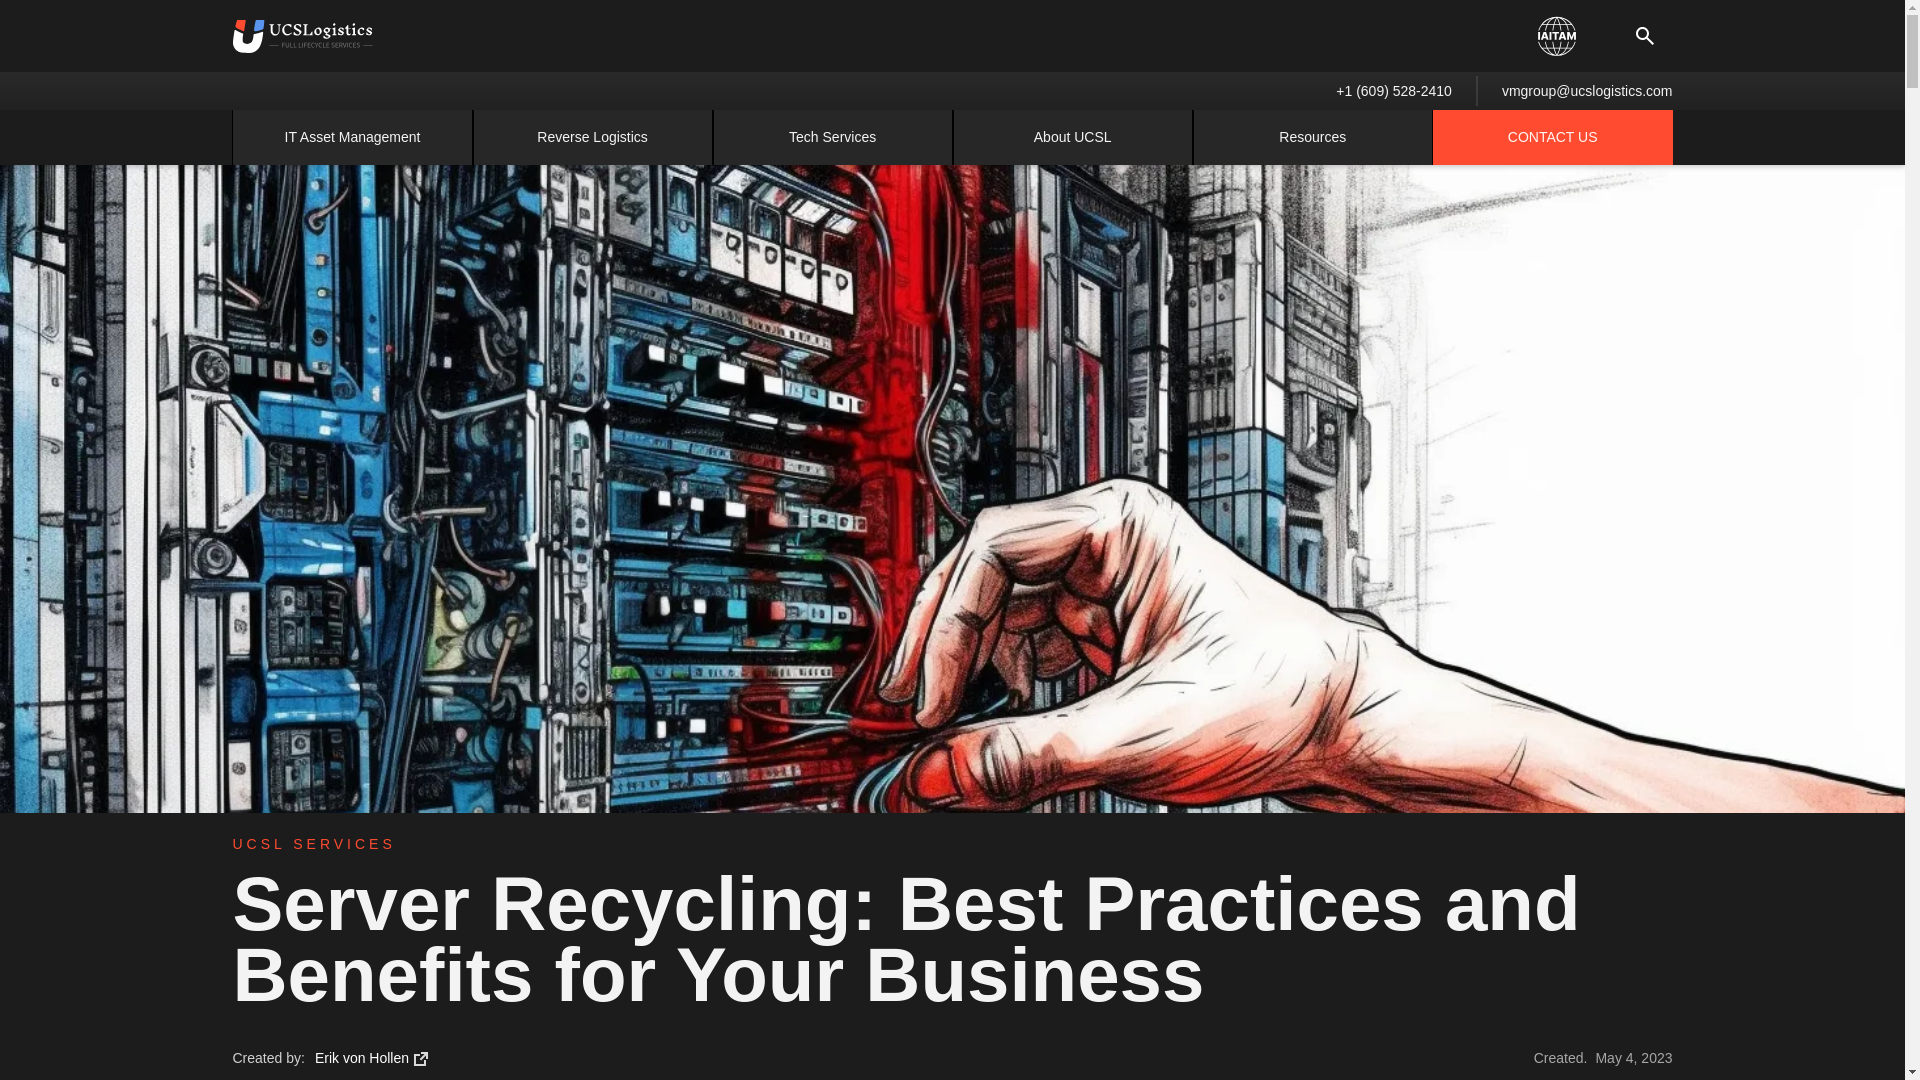 The image size is (1920, 1080). I want to click on Tech Services, so click(832, 137).